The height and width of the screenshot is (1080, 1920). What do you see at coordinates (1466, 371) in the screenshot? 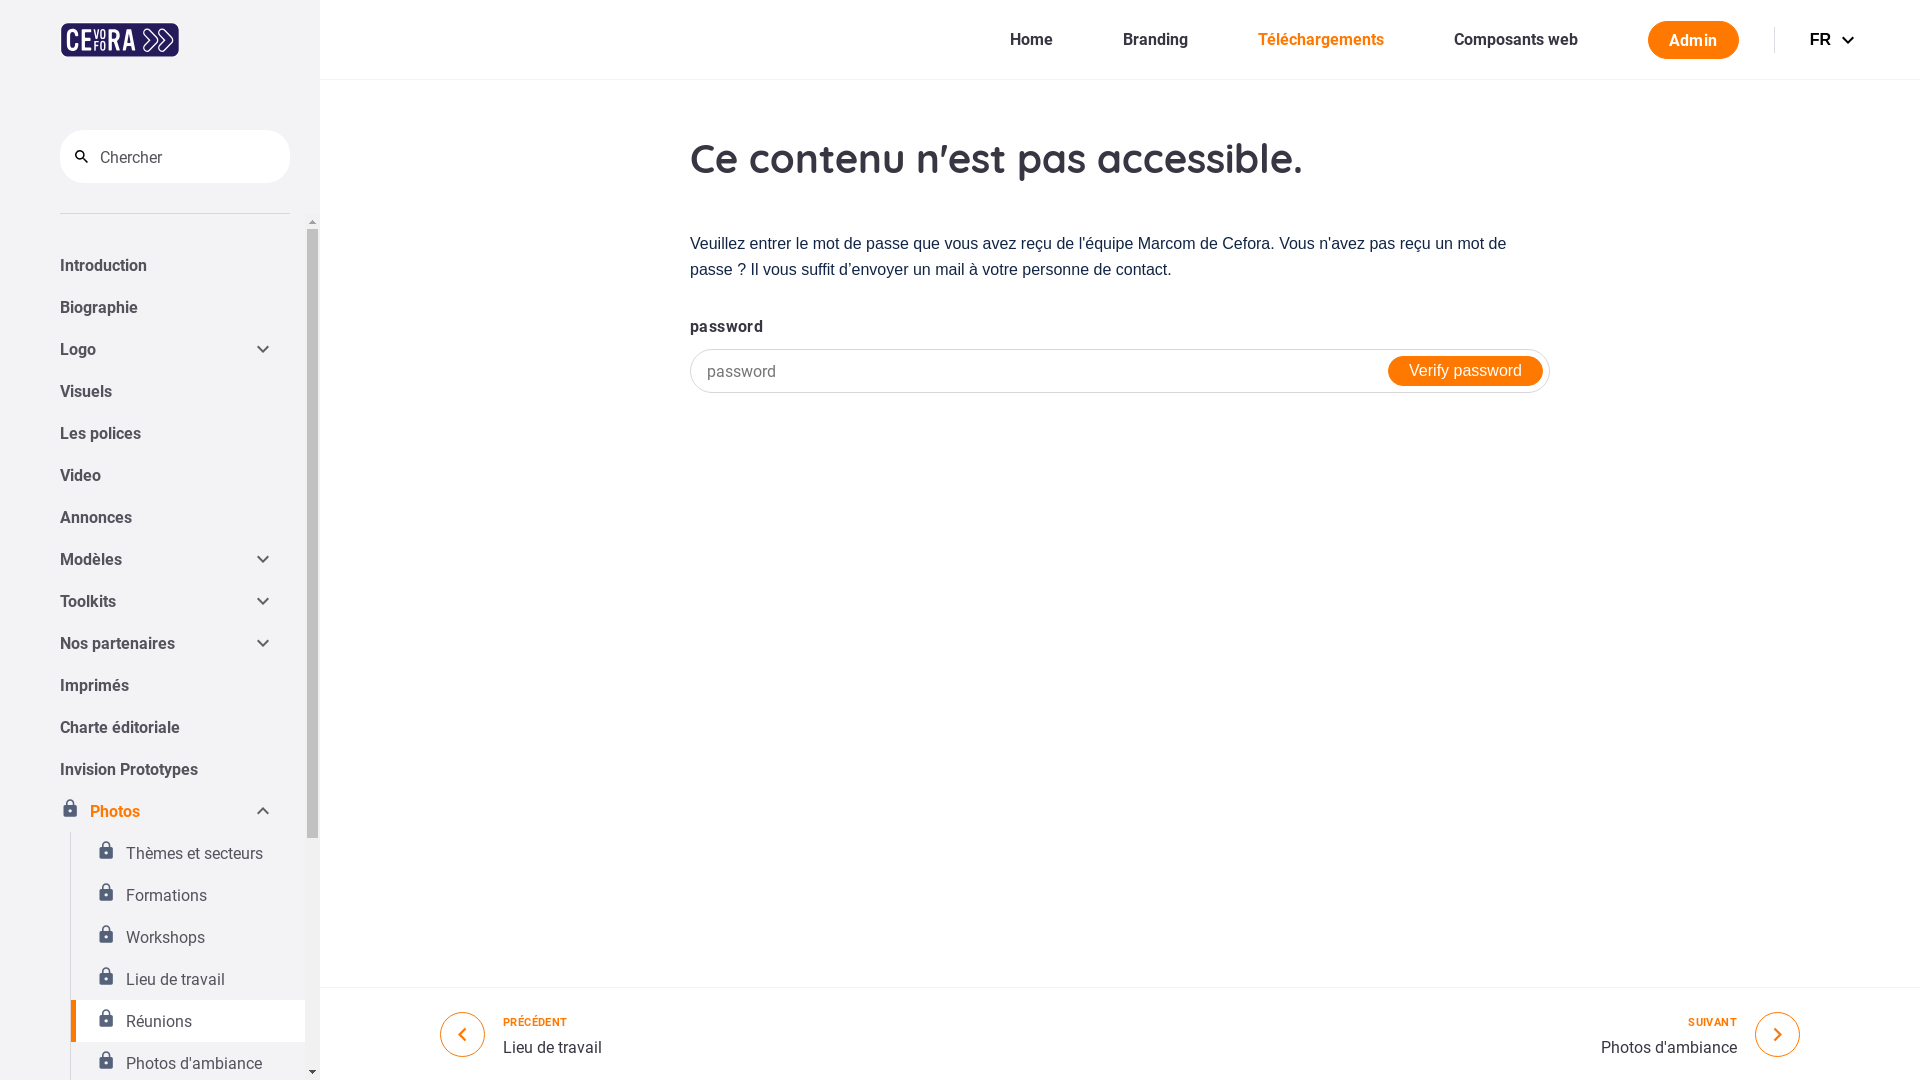
I see `Verify password` at bounding box center [1466, 371].